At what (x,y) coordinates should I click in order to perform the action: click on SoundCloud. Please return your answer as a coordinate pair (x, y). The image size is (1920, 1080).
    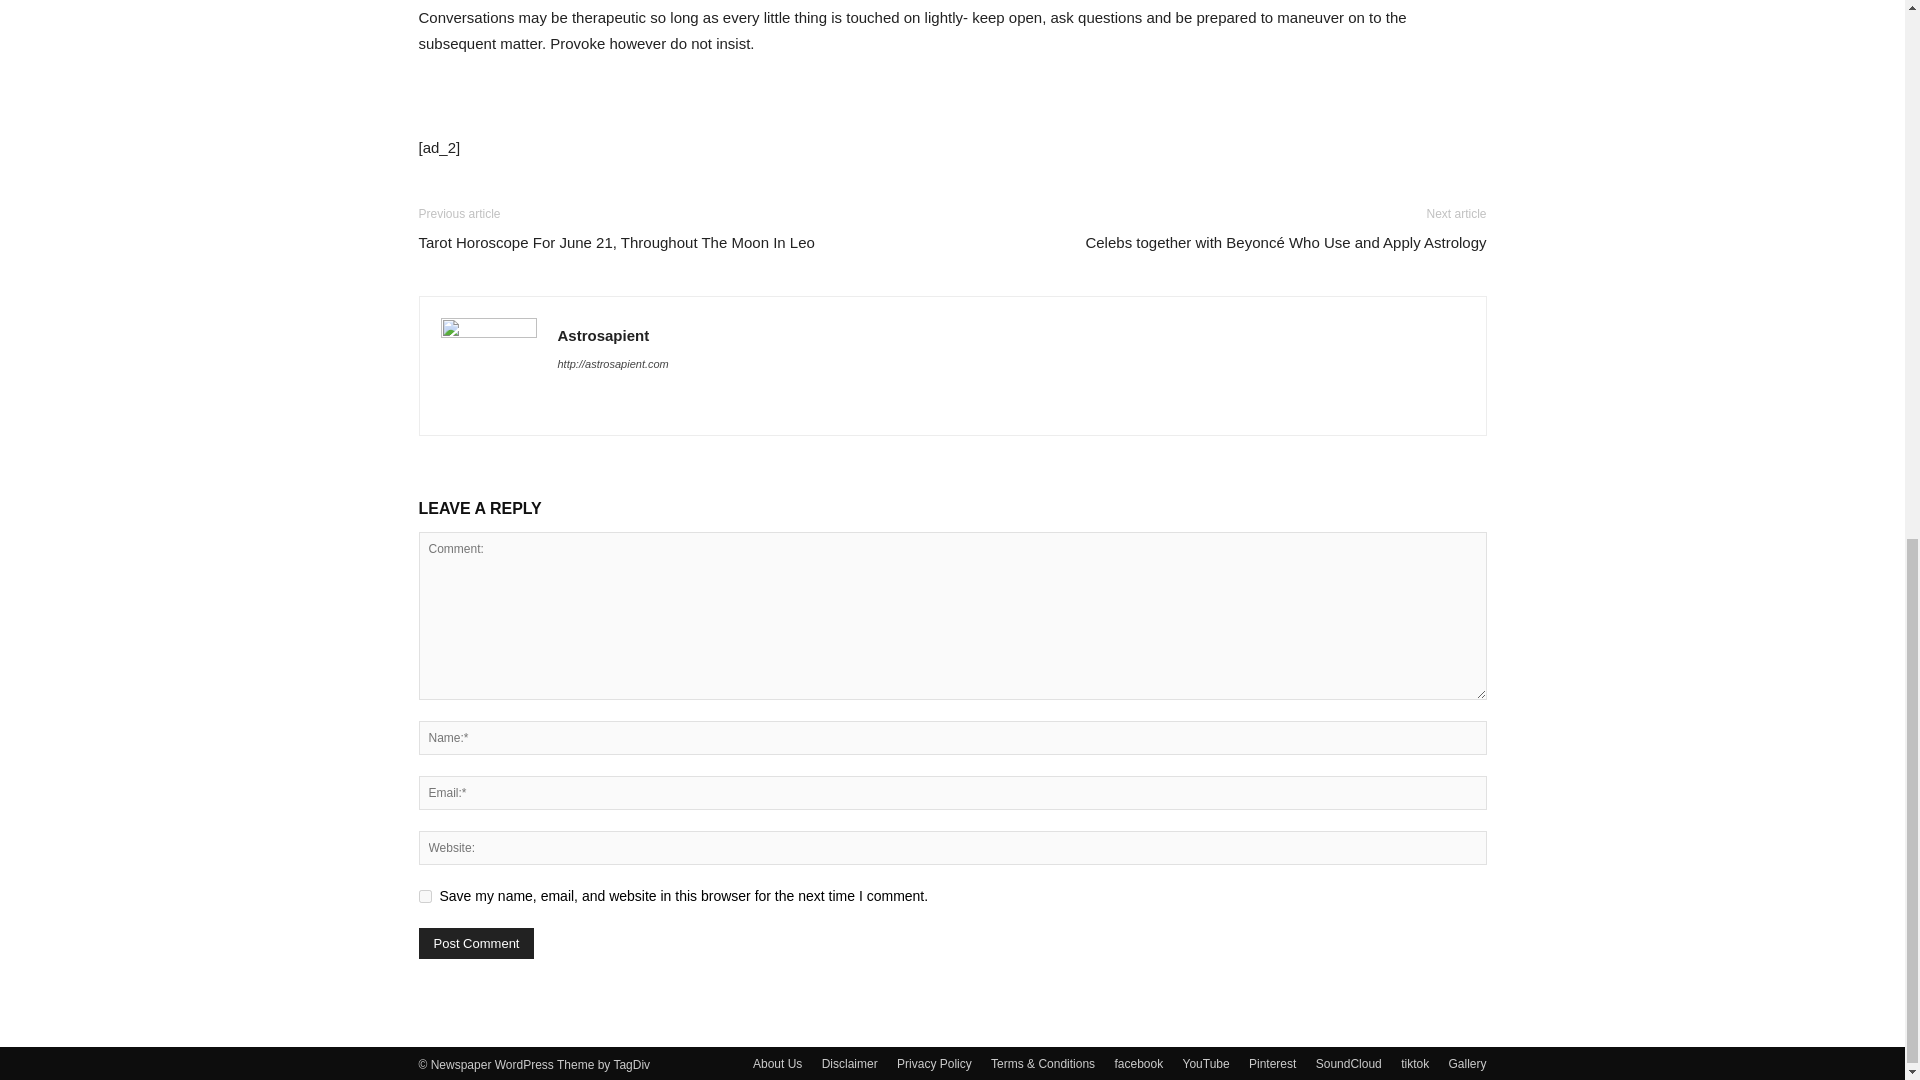
    Looking at the image, I should click on (1348, 1064).